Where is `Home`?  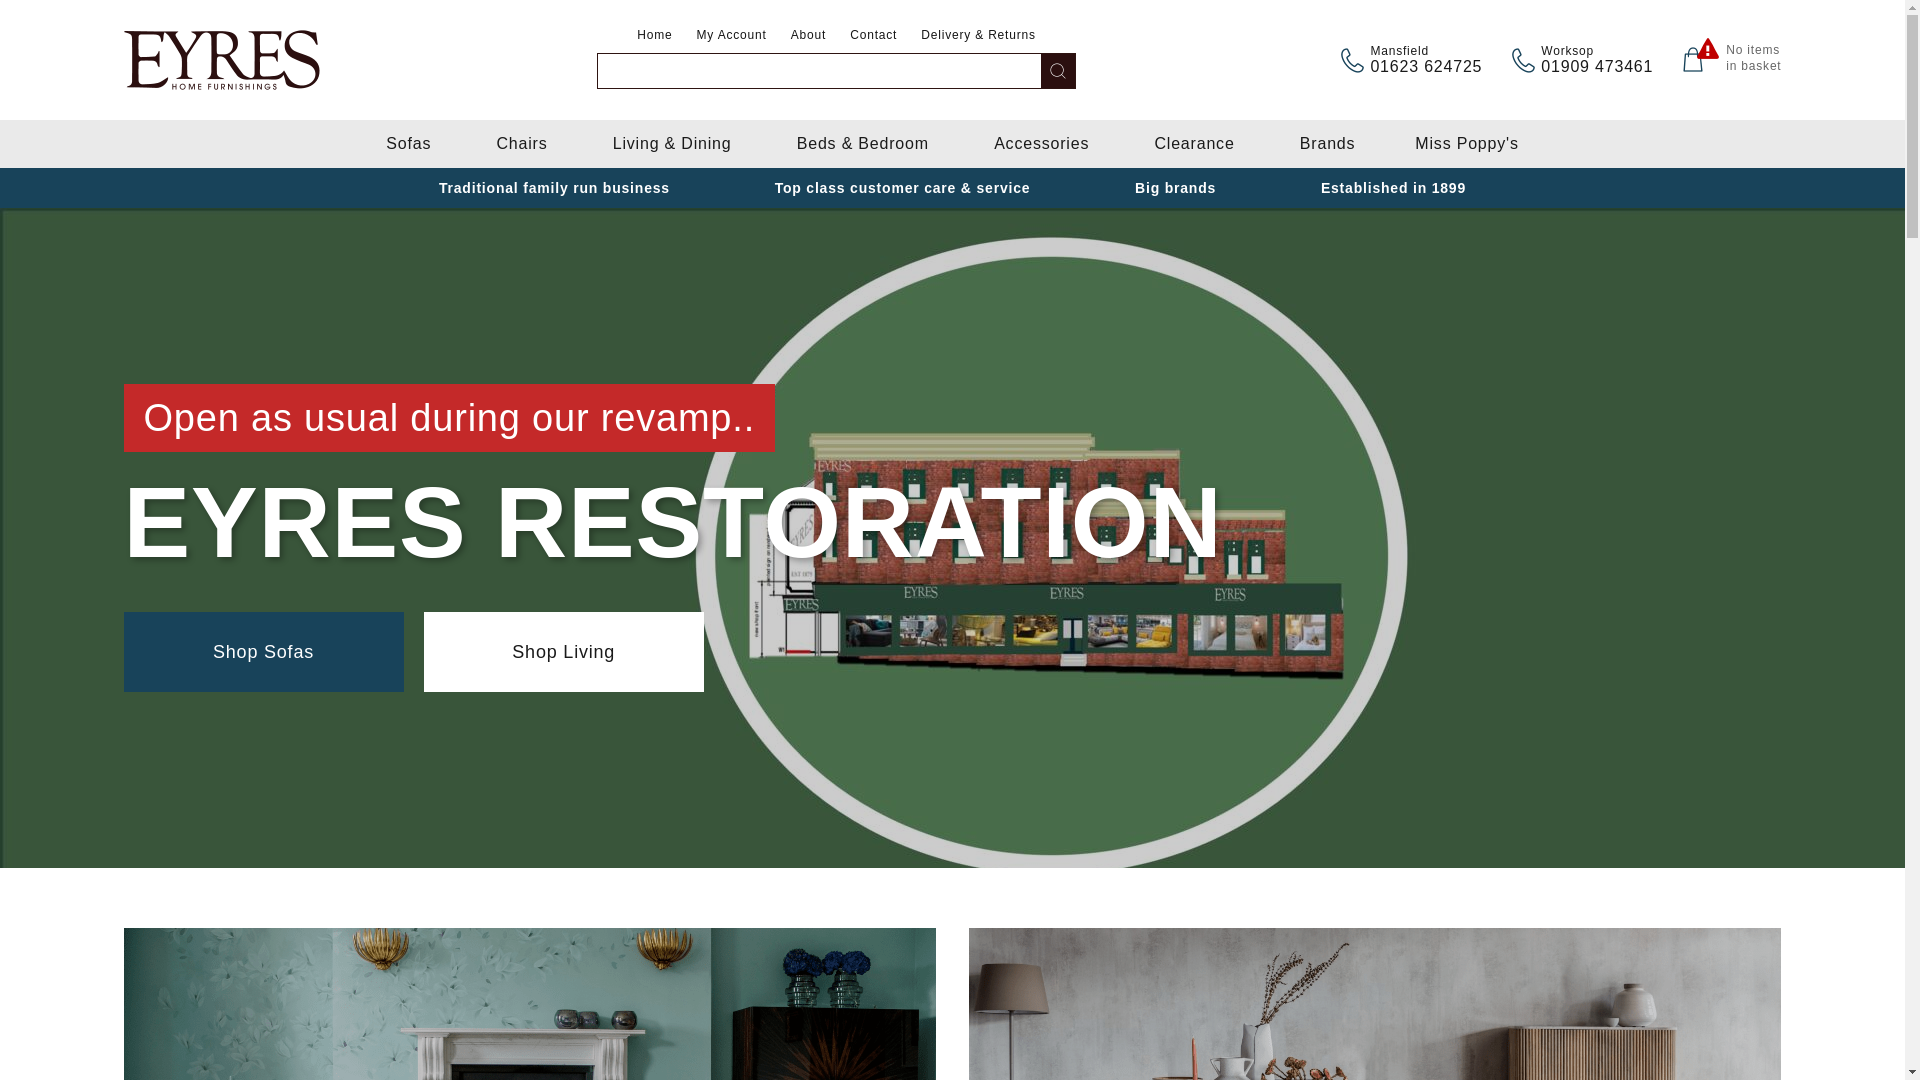 Home is located at coordinates (408, 144).